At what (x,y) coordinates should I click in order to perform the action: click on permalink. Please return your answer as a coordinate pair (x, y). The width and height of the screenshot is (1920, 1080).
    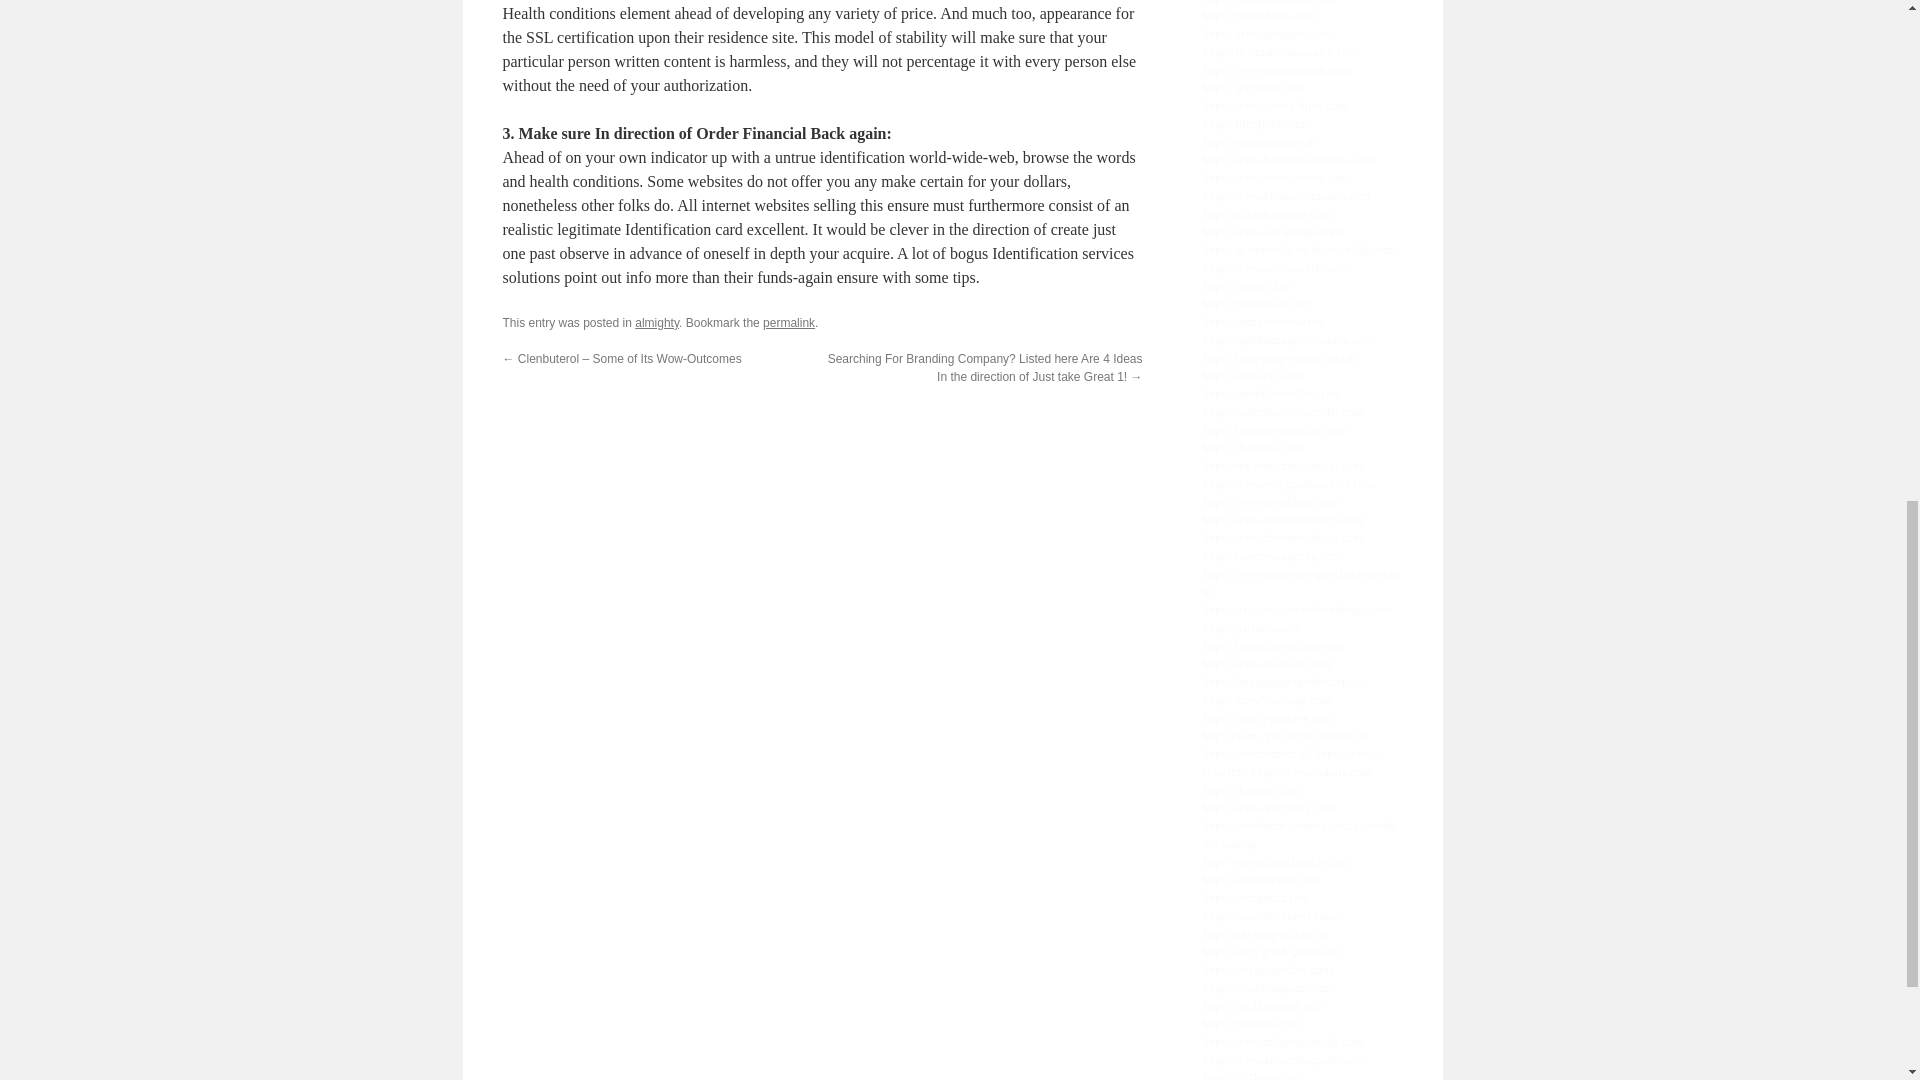
    Looking at the image, I should click on (788, 323).